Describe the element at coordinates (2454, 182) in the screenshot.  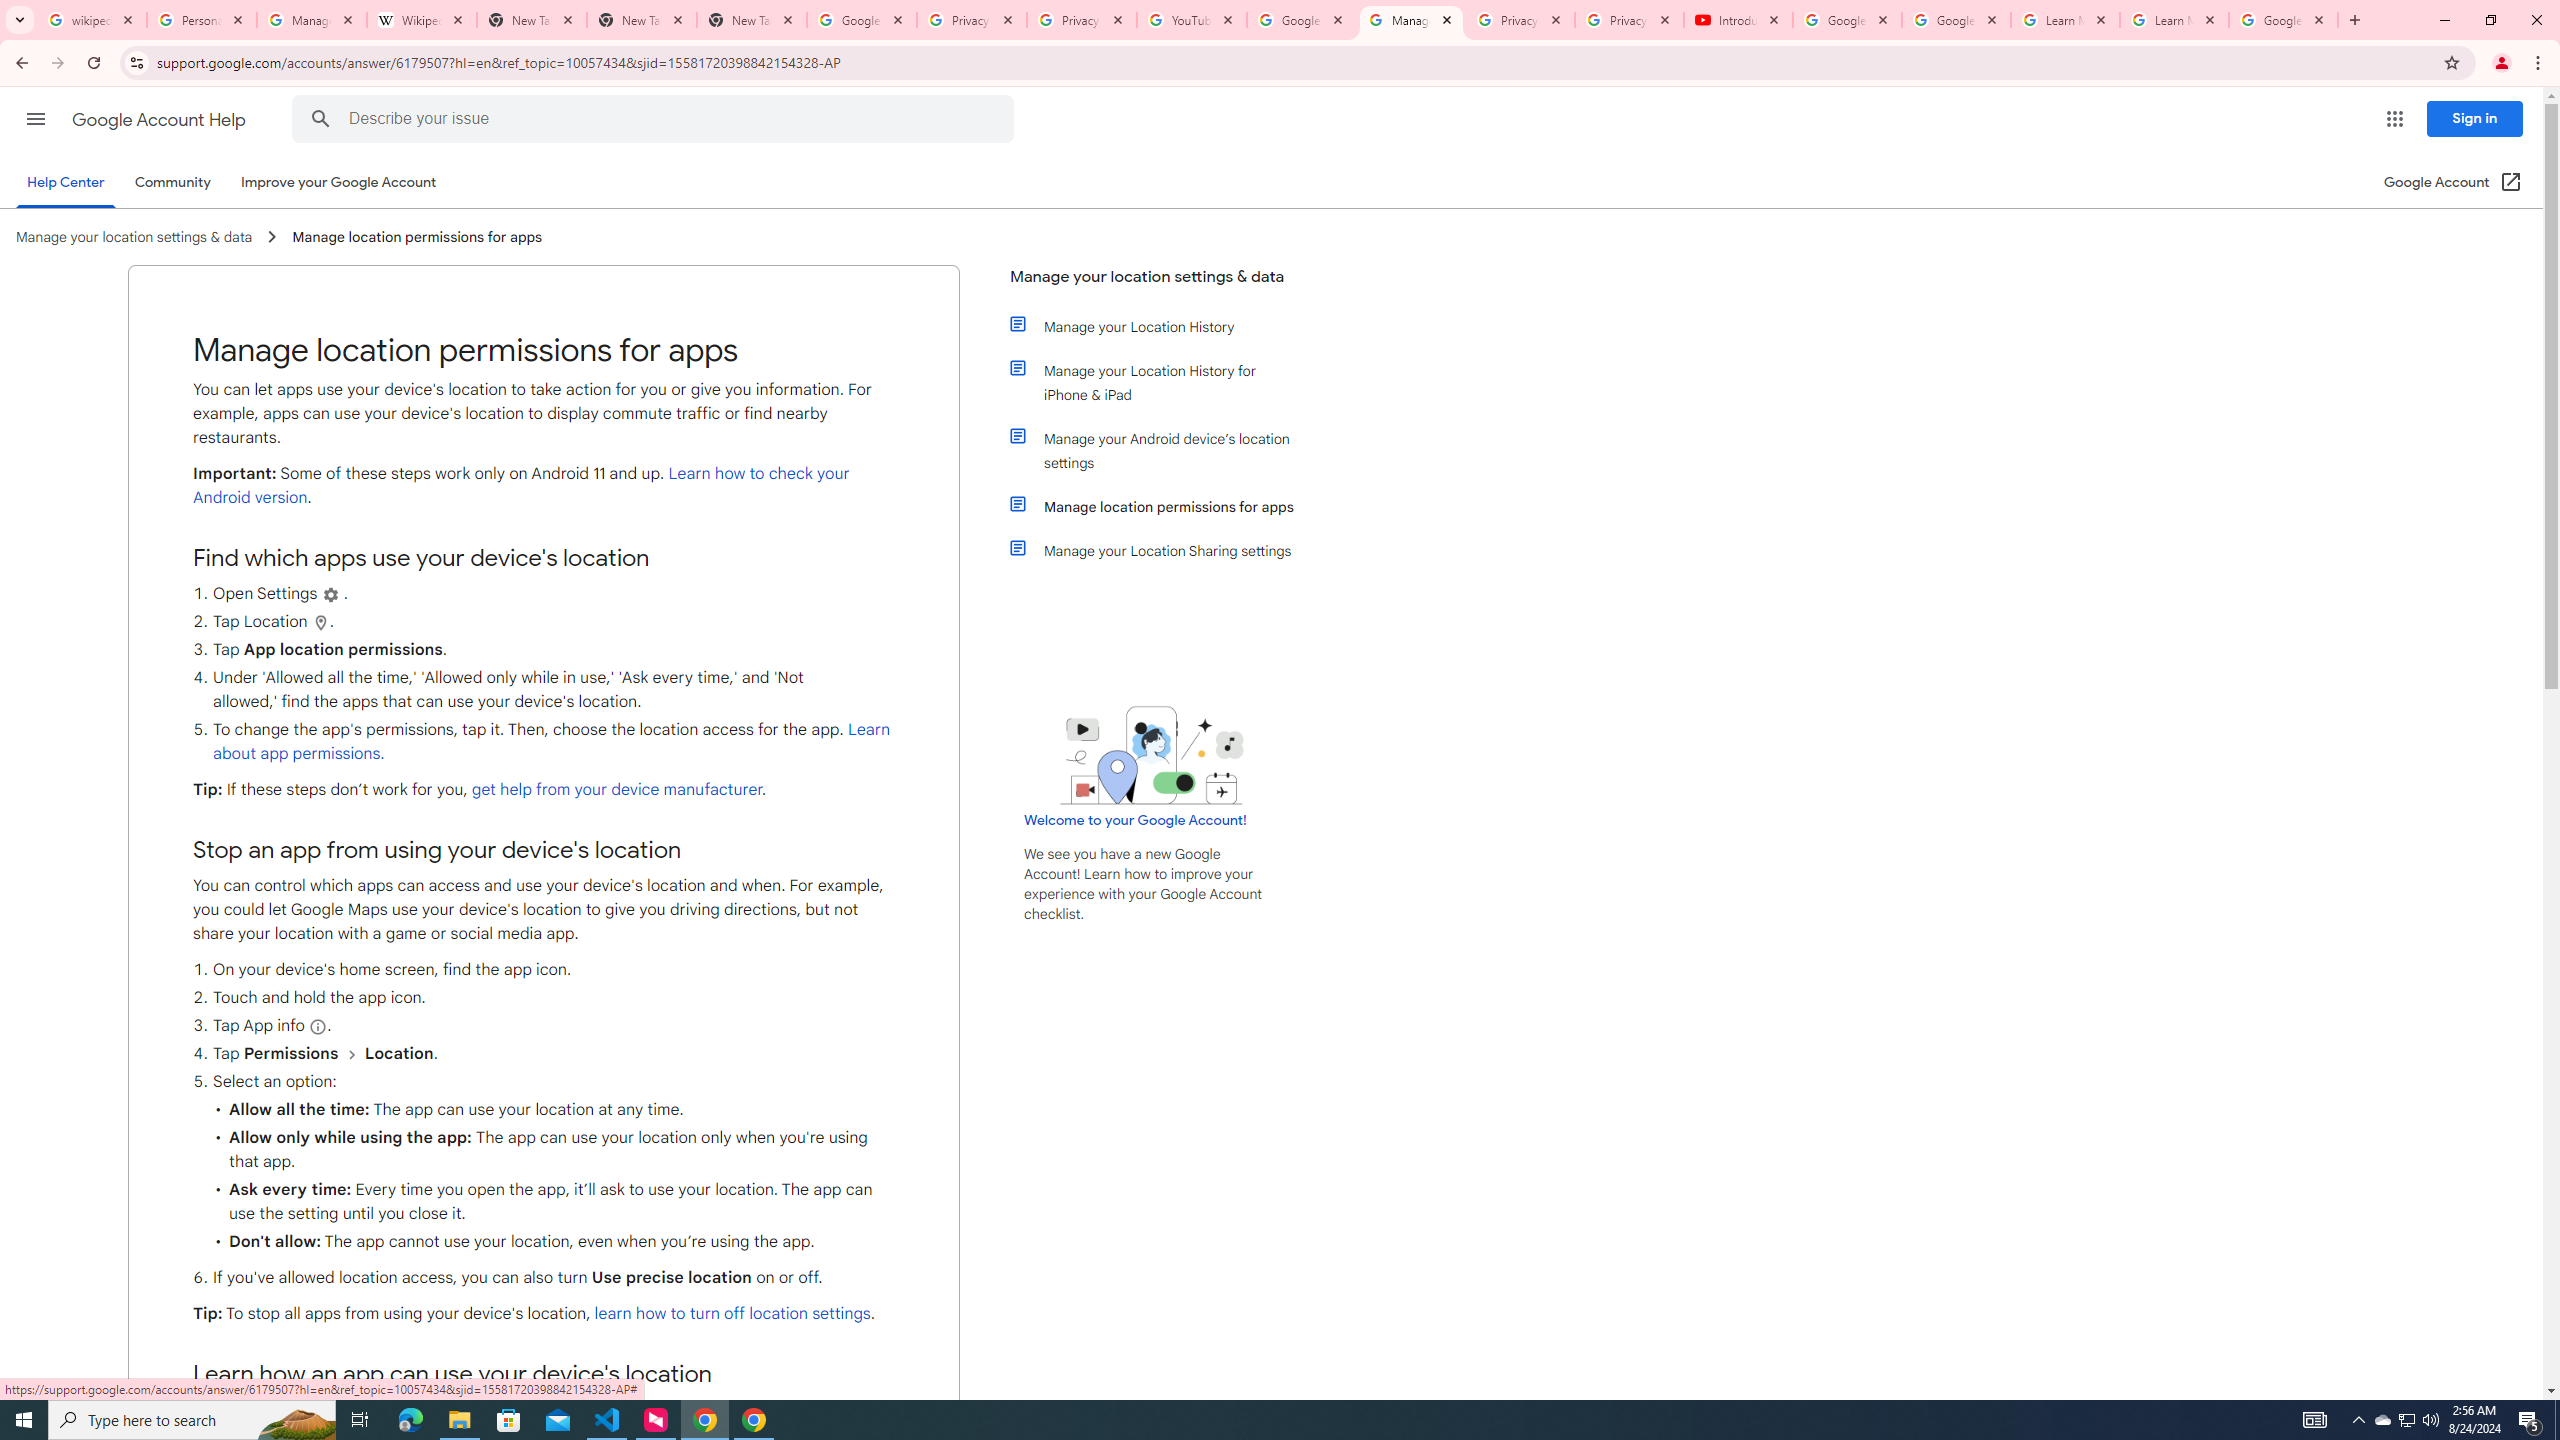
I see `Google Account (Open in a new window)` at that location.